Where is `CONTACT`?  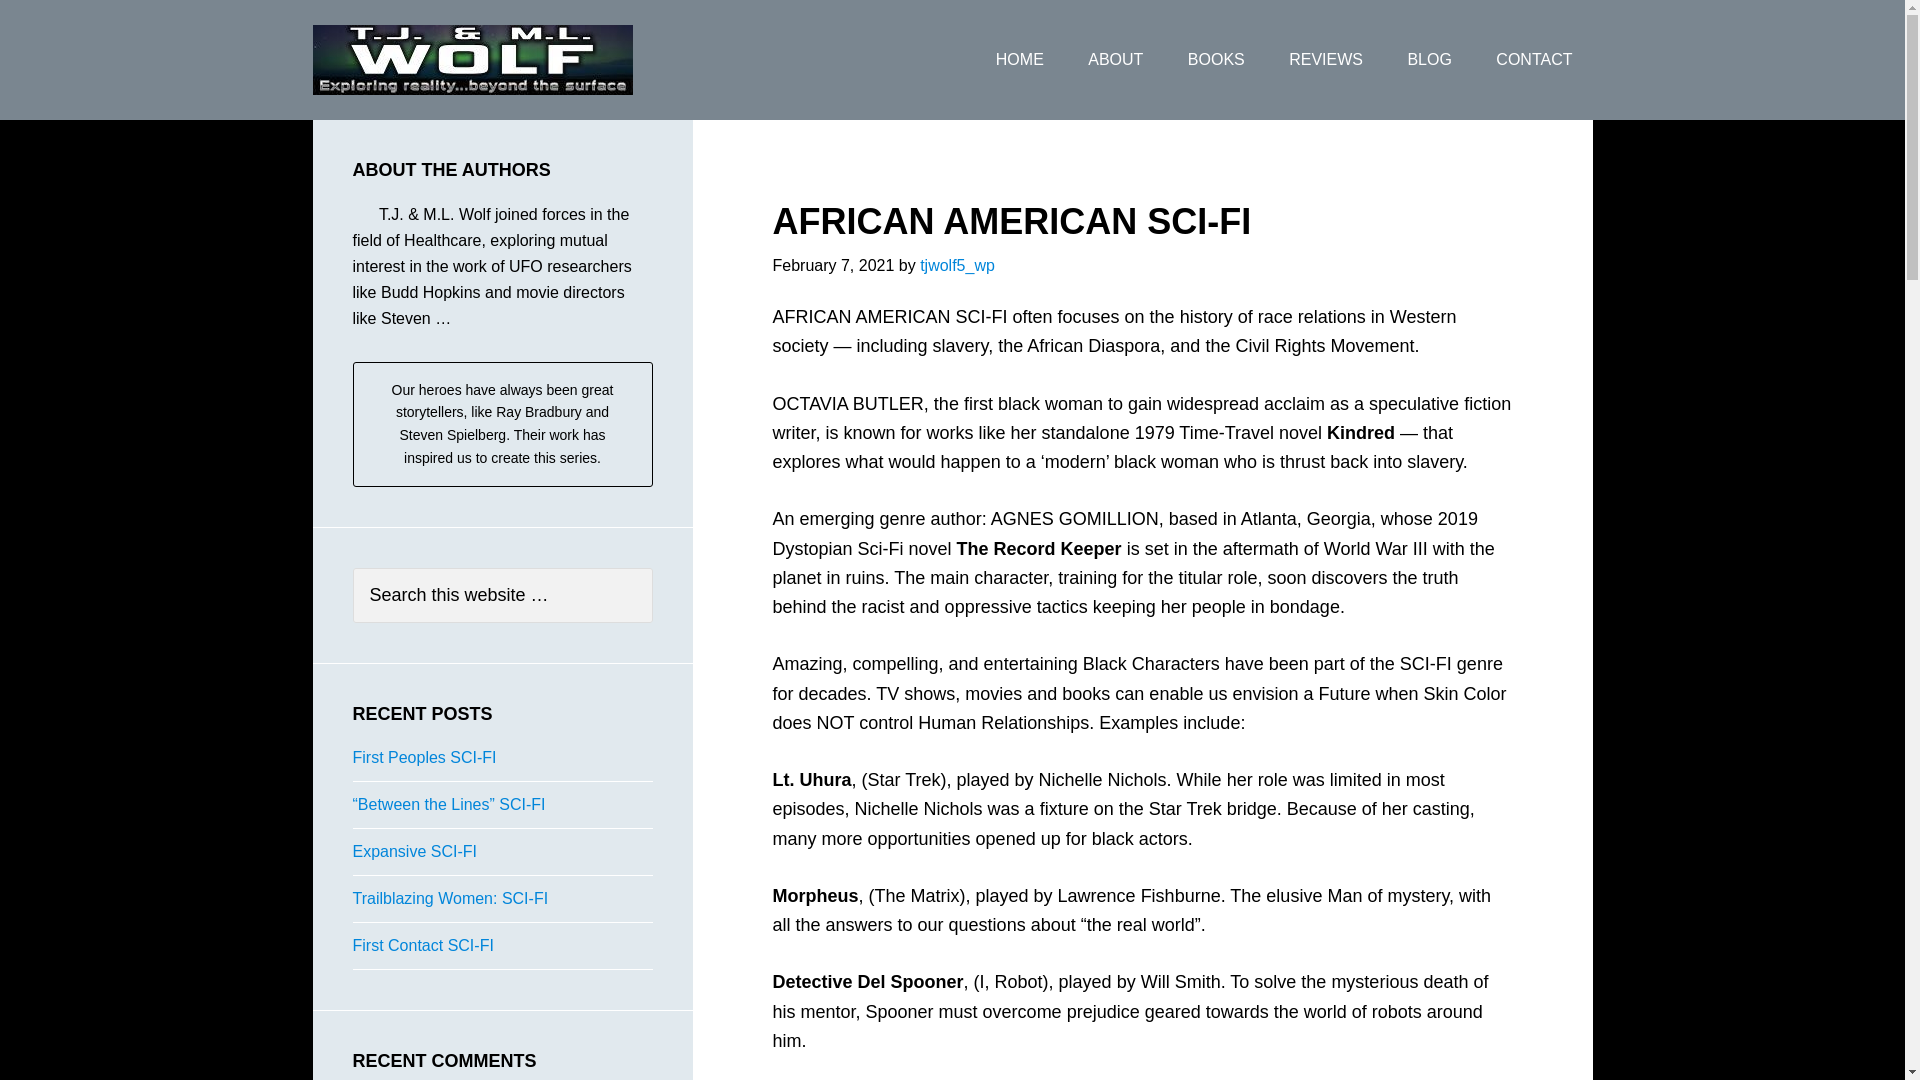 CONTACT is located at coordinates (1534, 60).